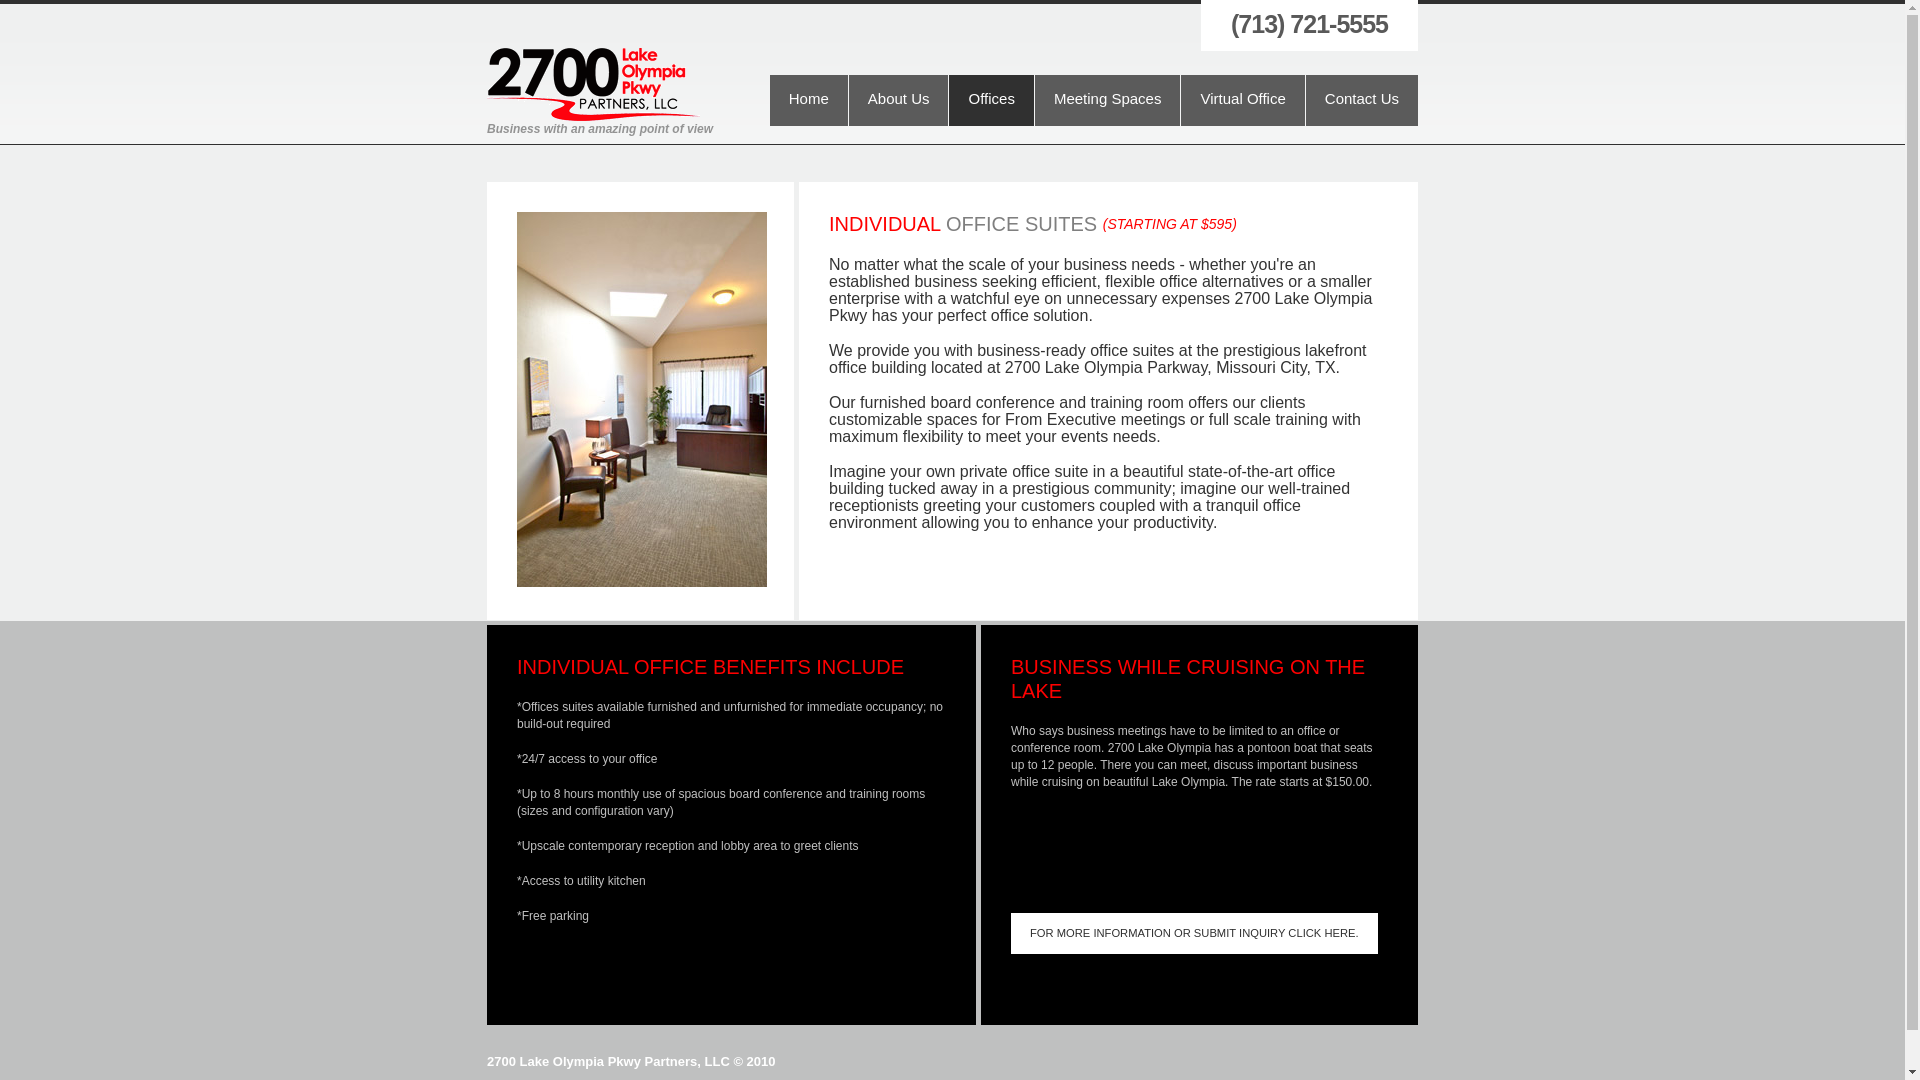 This screenshot has width=1920, height=1080. I want to click on FOR MORE INFORMATION OR SUBMIT INQUIRY CLICK HERE., so click(1194, 934).